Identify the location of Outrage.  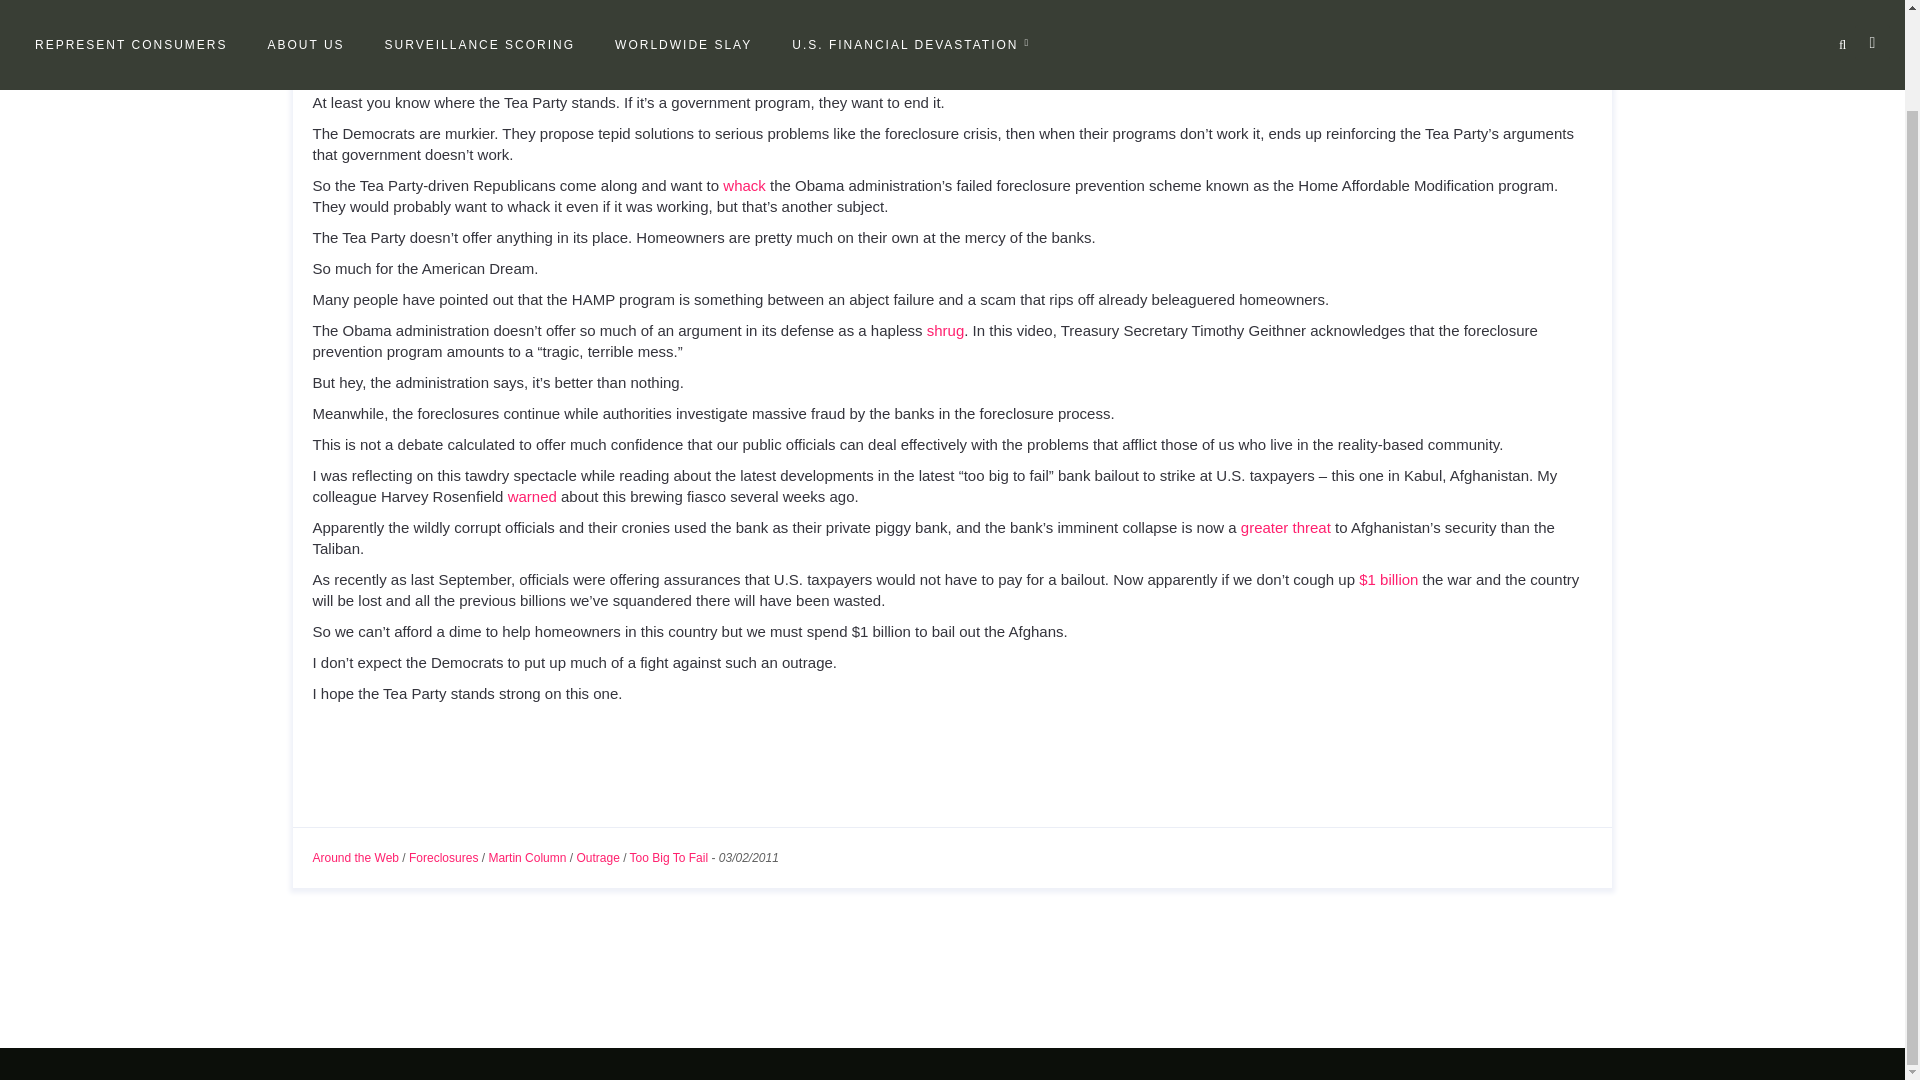
(597, 858).